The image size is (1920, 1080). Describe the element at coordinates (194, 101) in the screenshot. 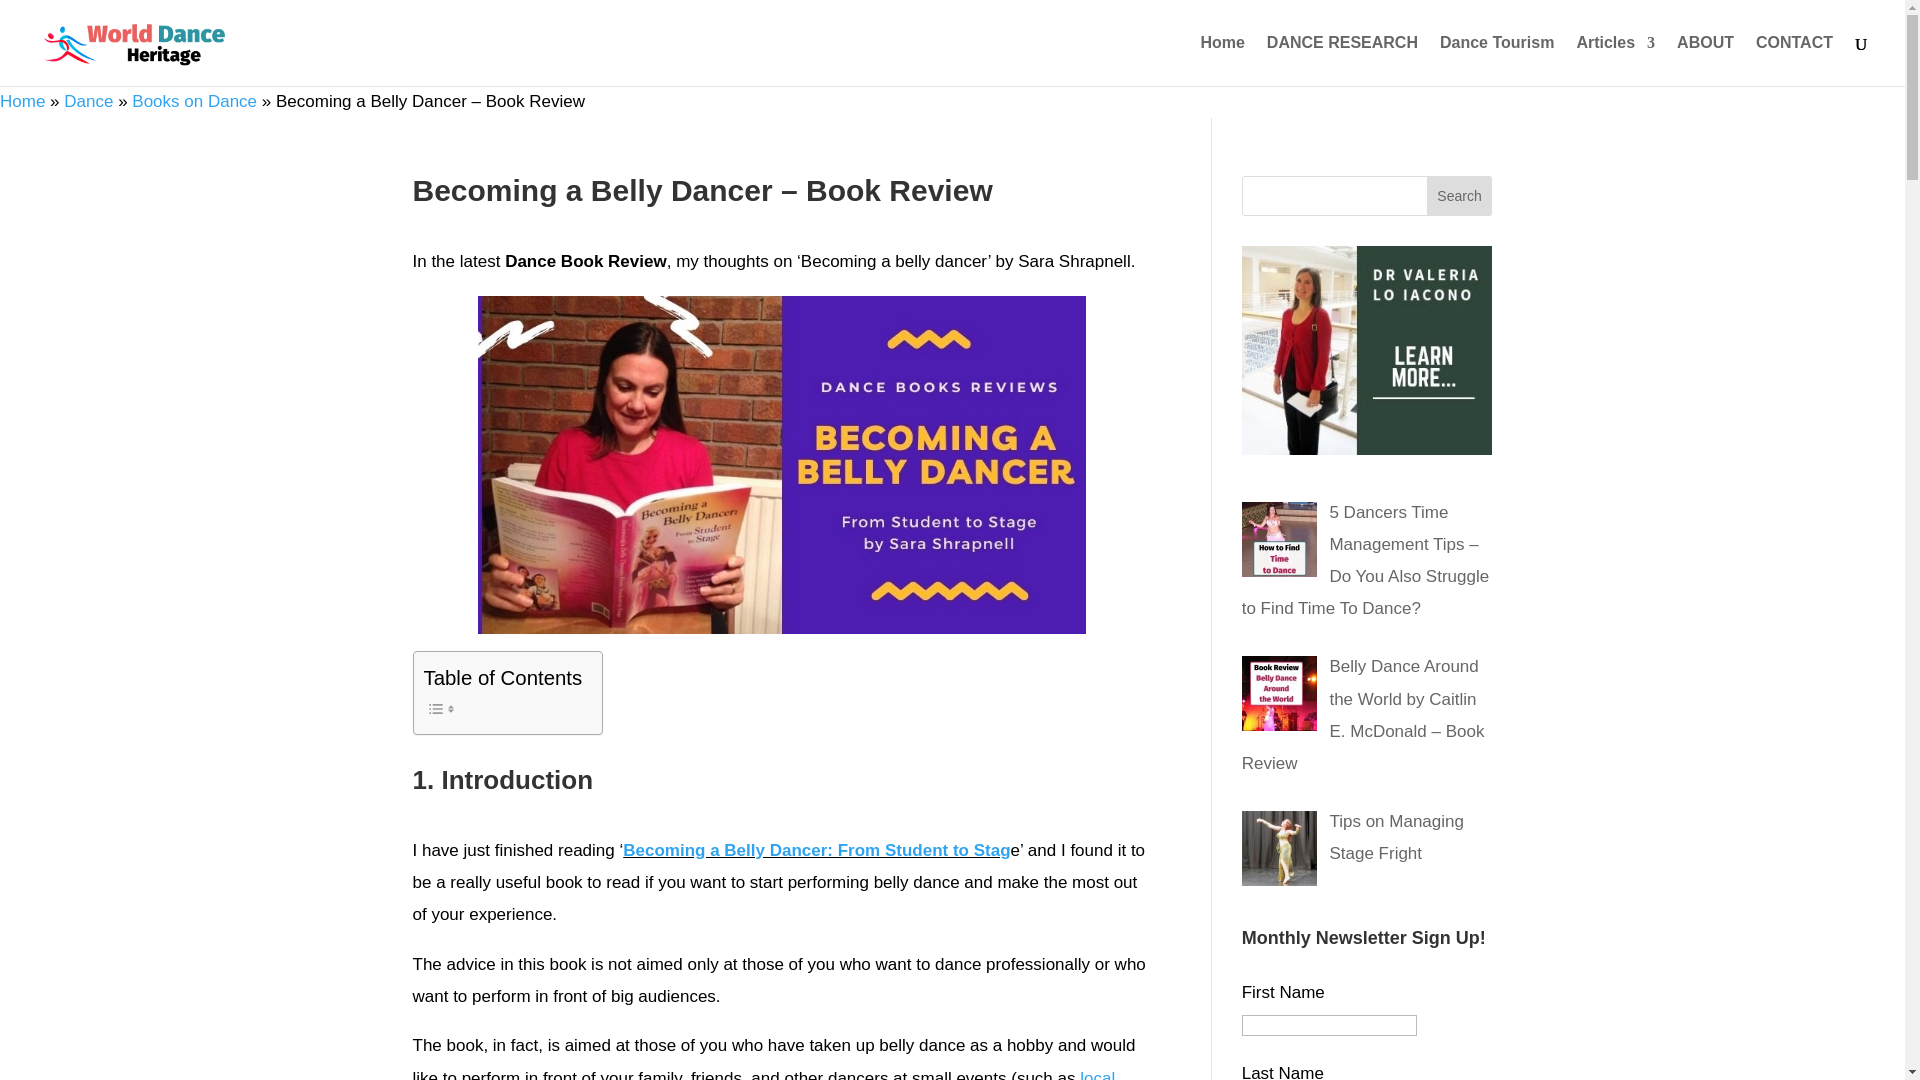

I see `Books on Dance` at that location.